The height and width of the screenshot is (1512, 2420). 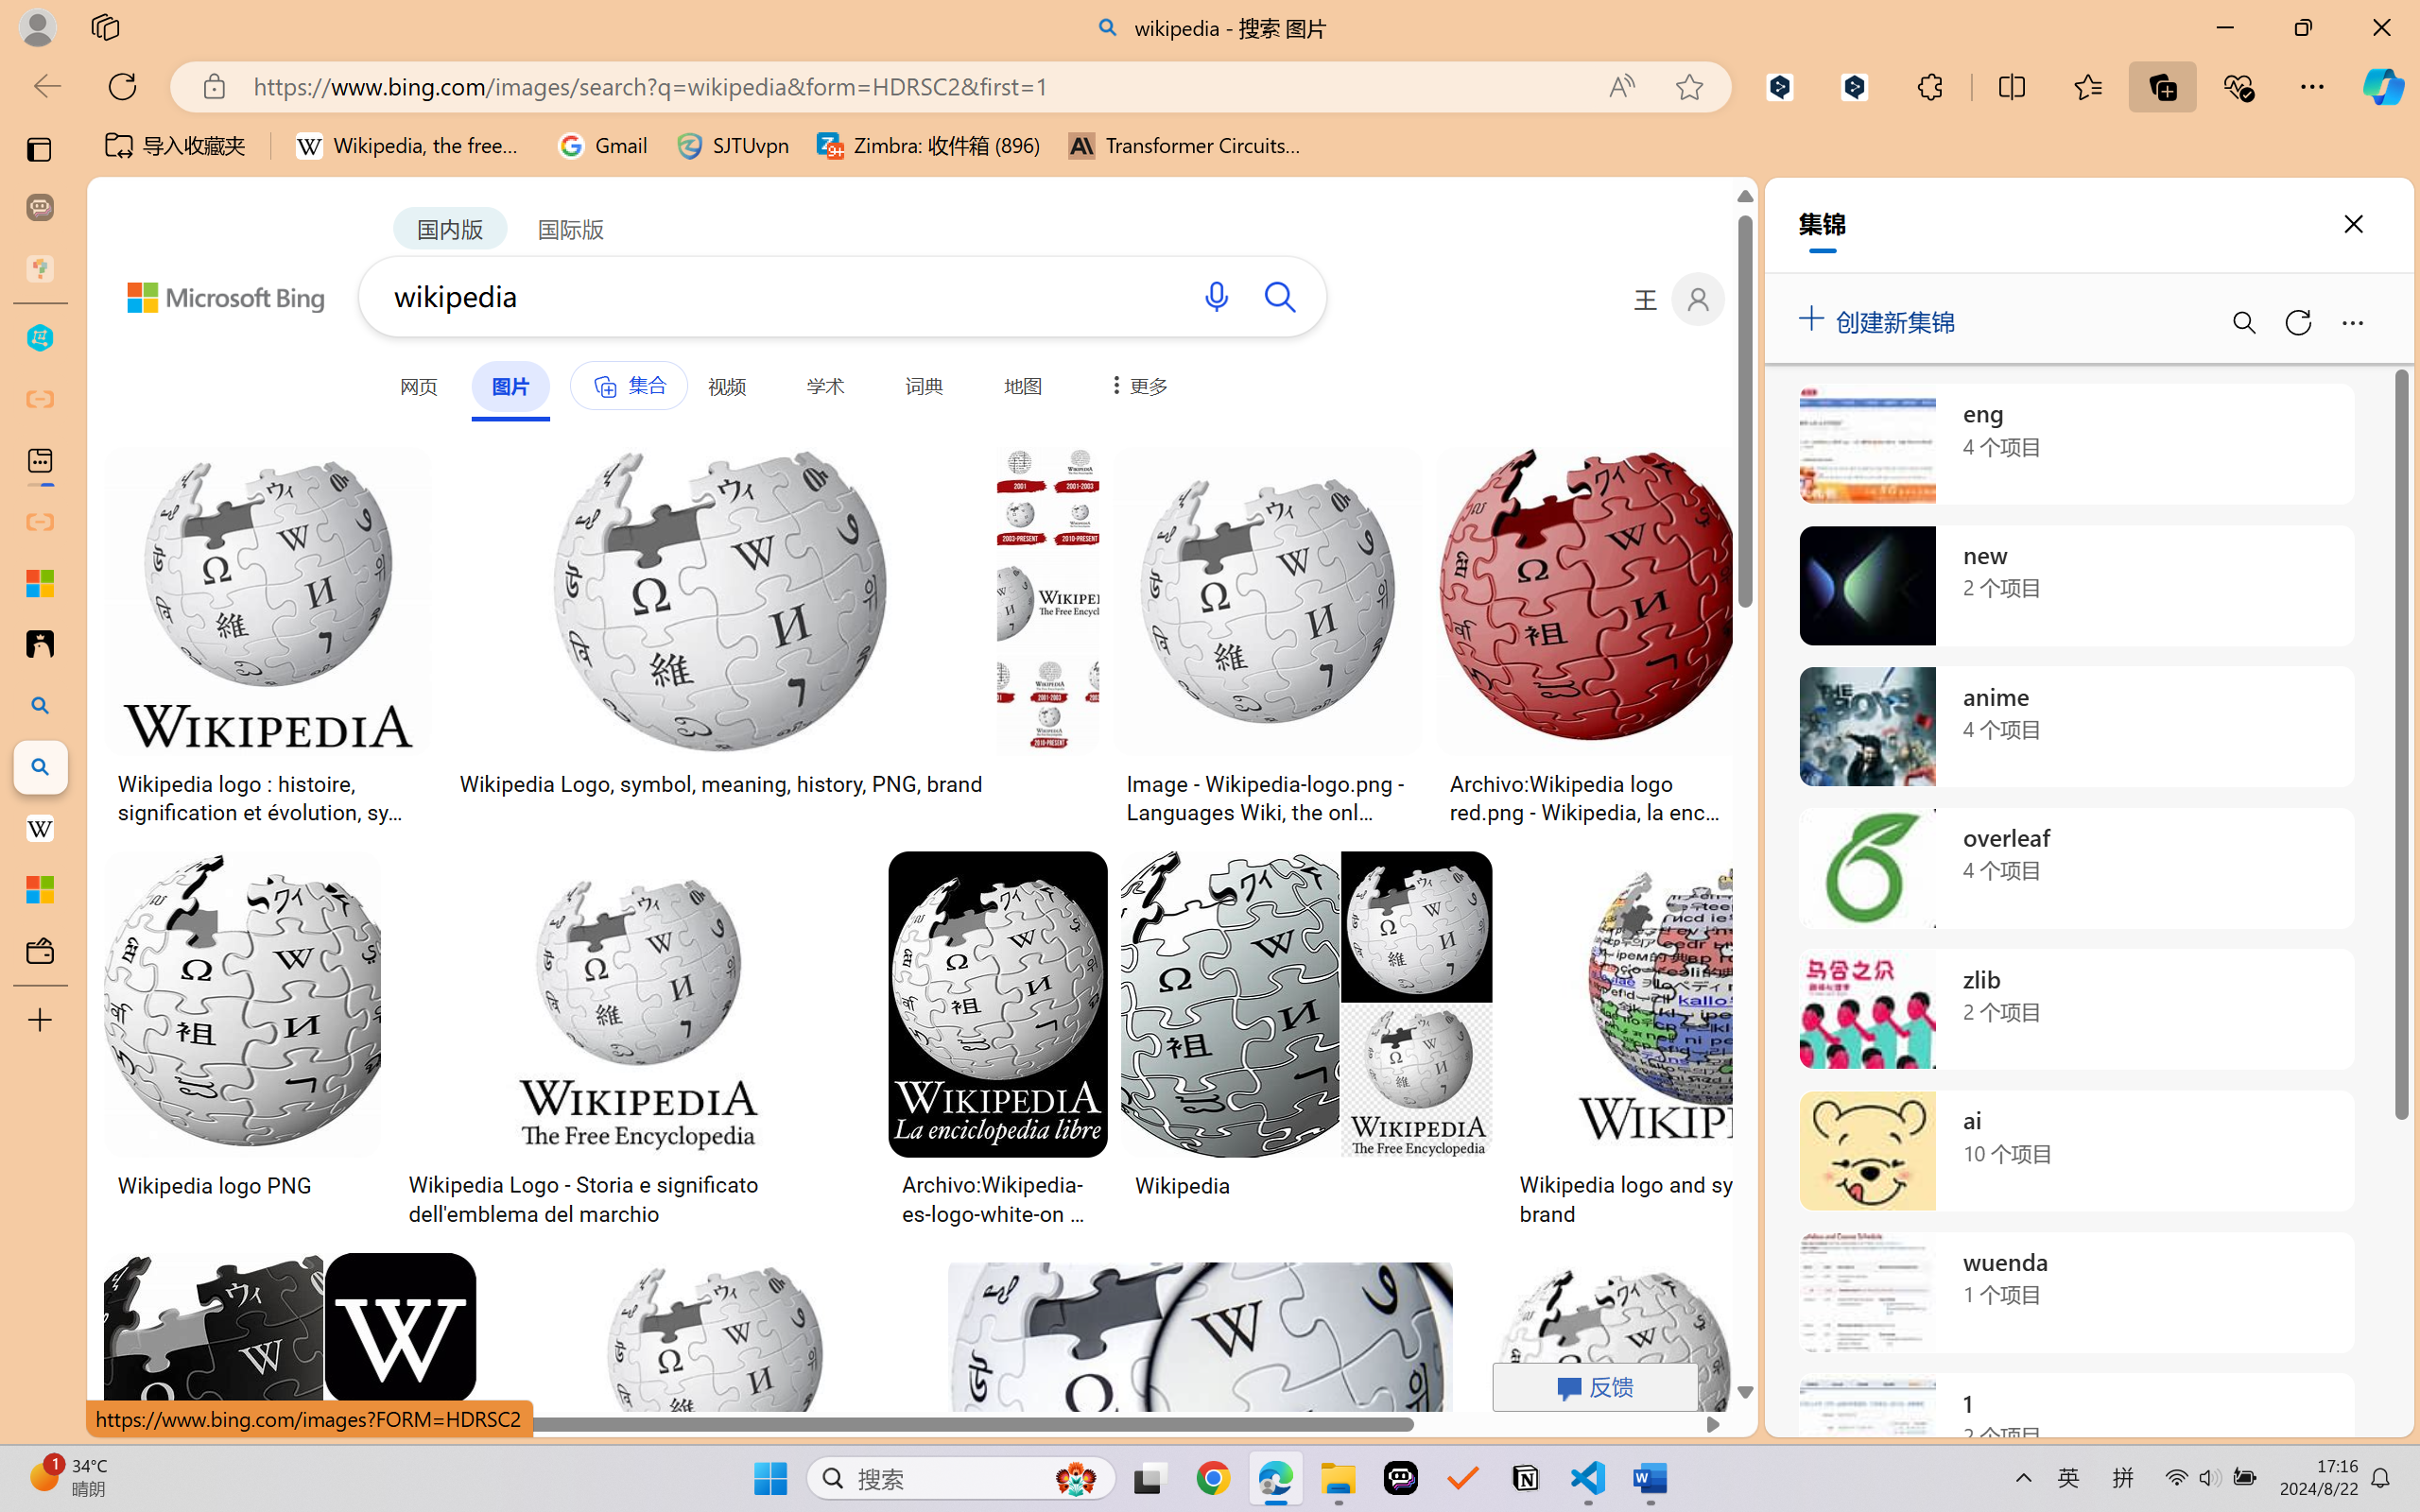 I want to click on Insert Captions, so click(x=934, y=109).